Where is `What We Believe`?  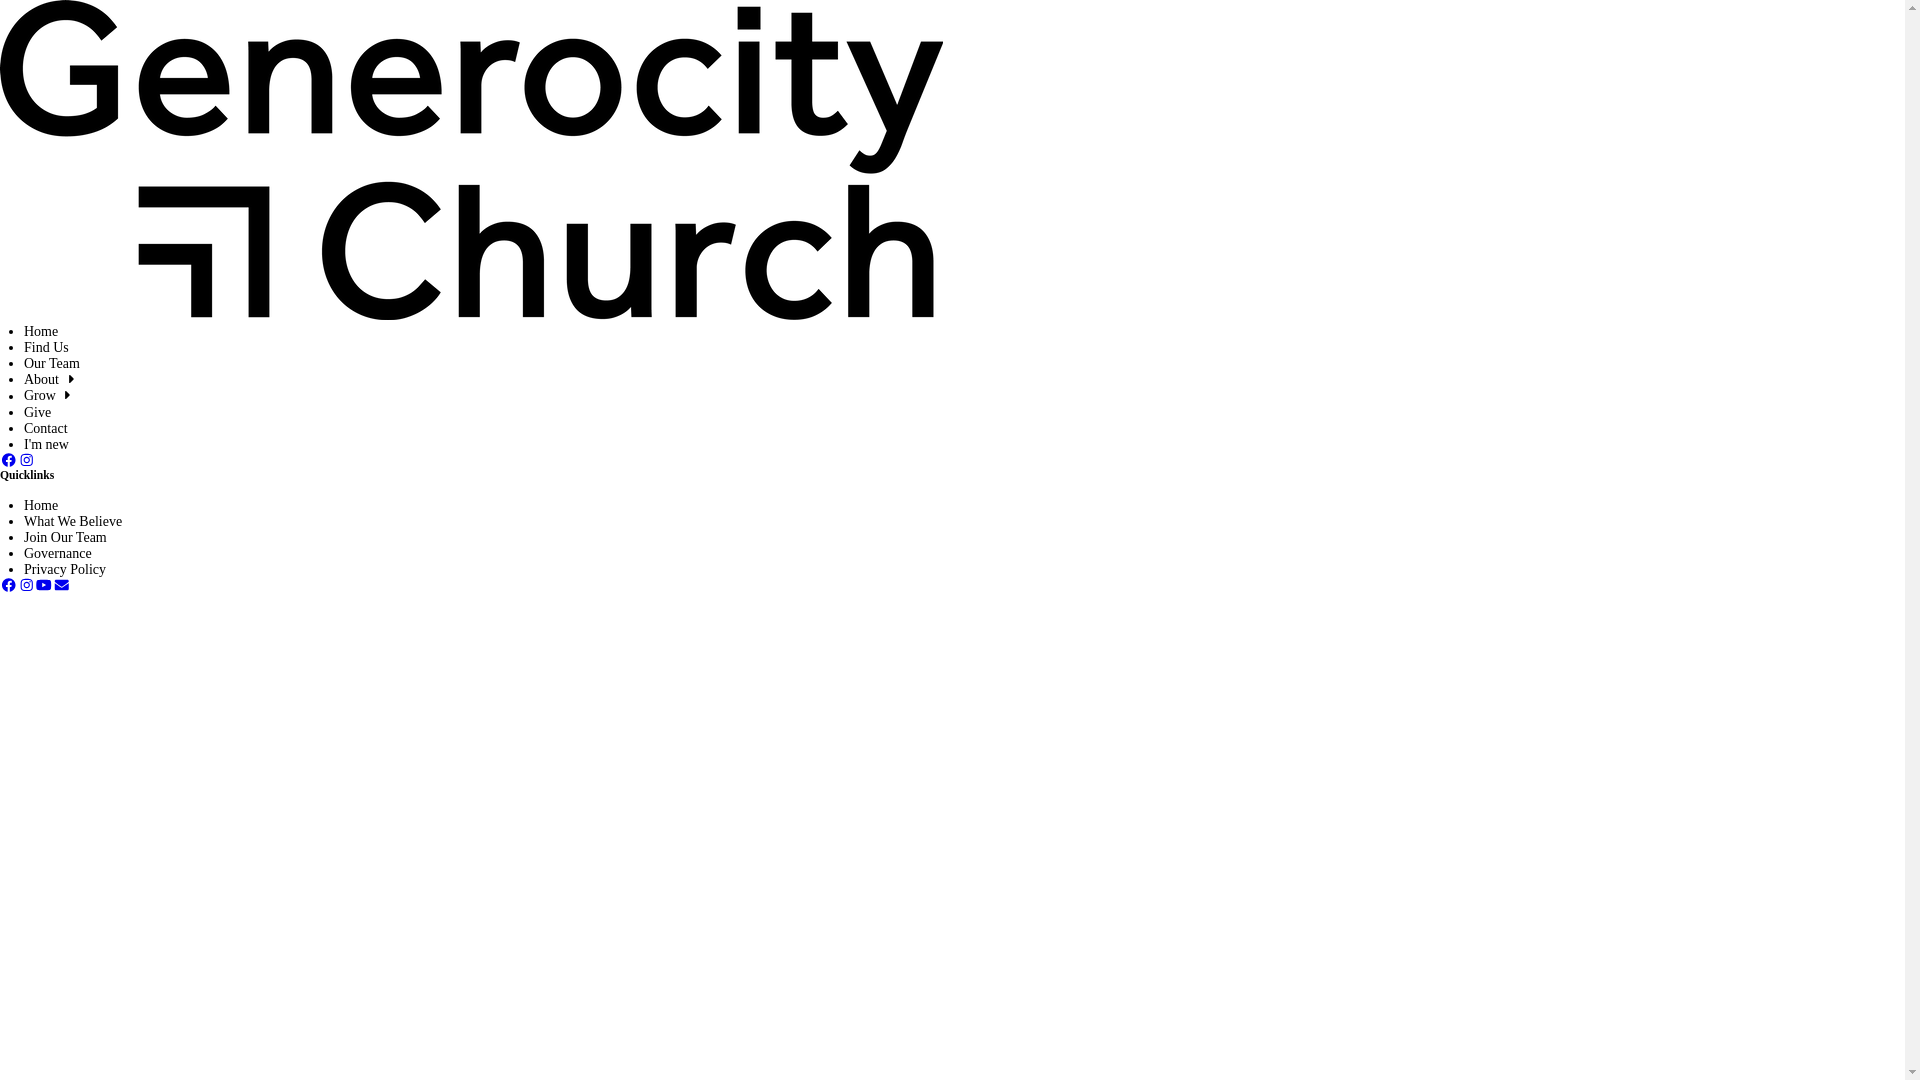
What We Believe is located at coordinates (73, 522).